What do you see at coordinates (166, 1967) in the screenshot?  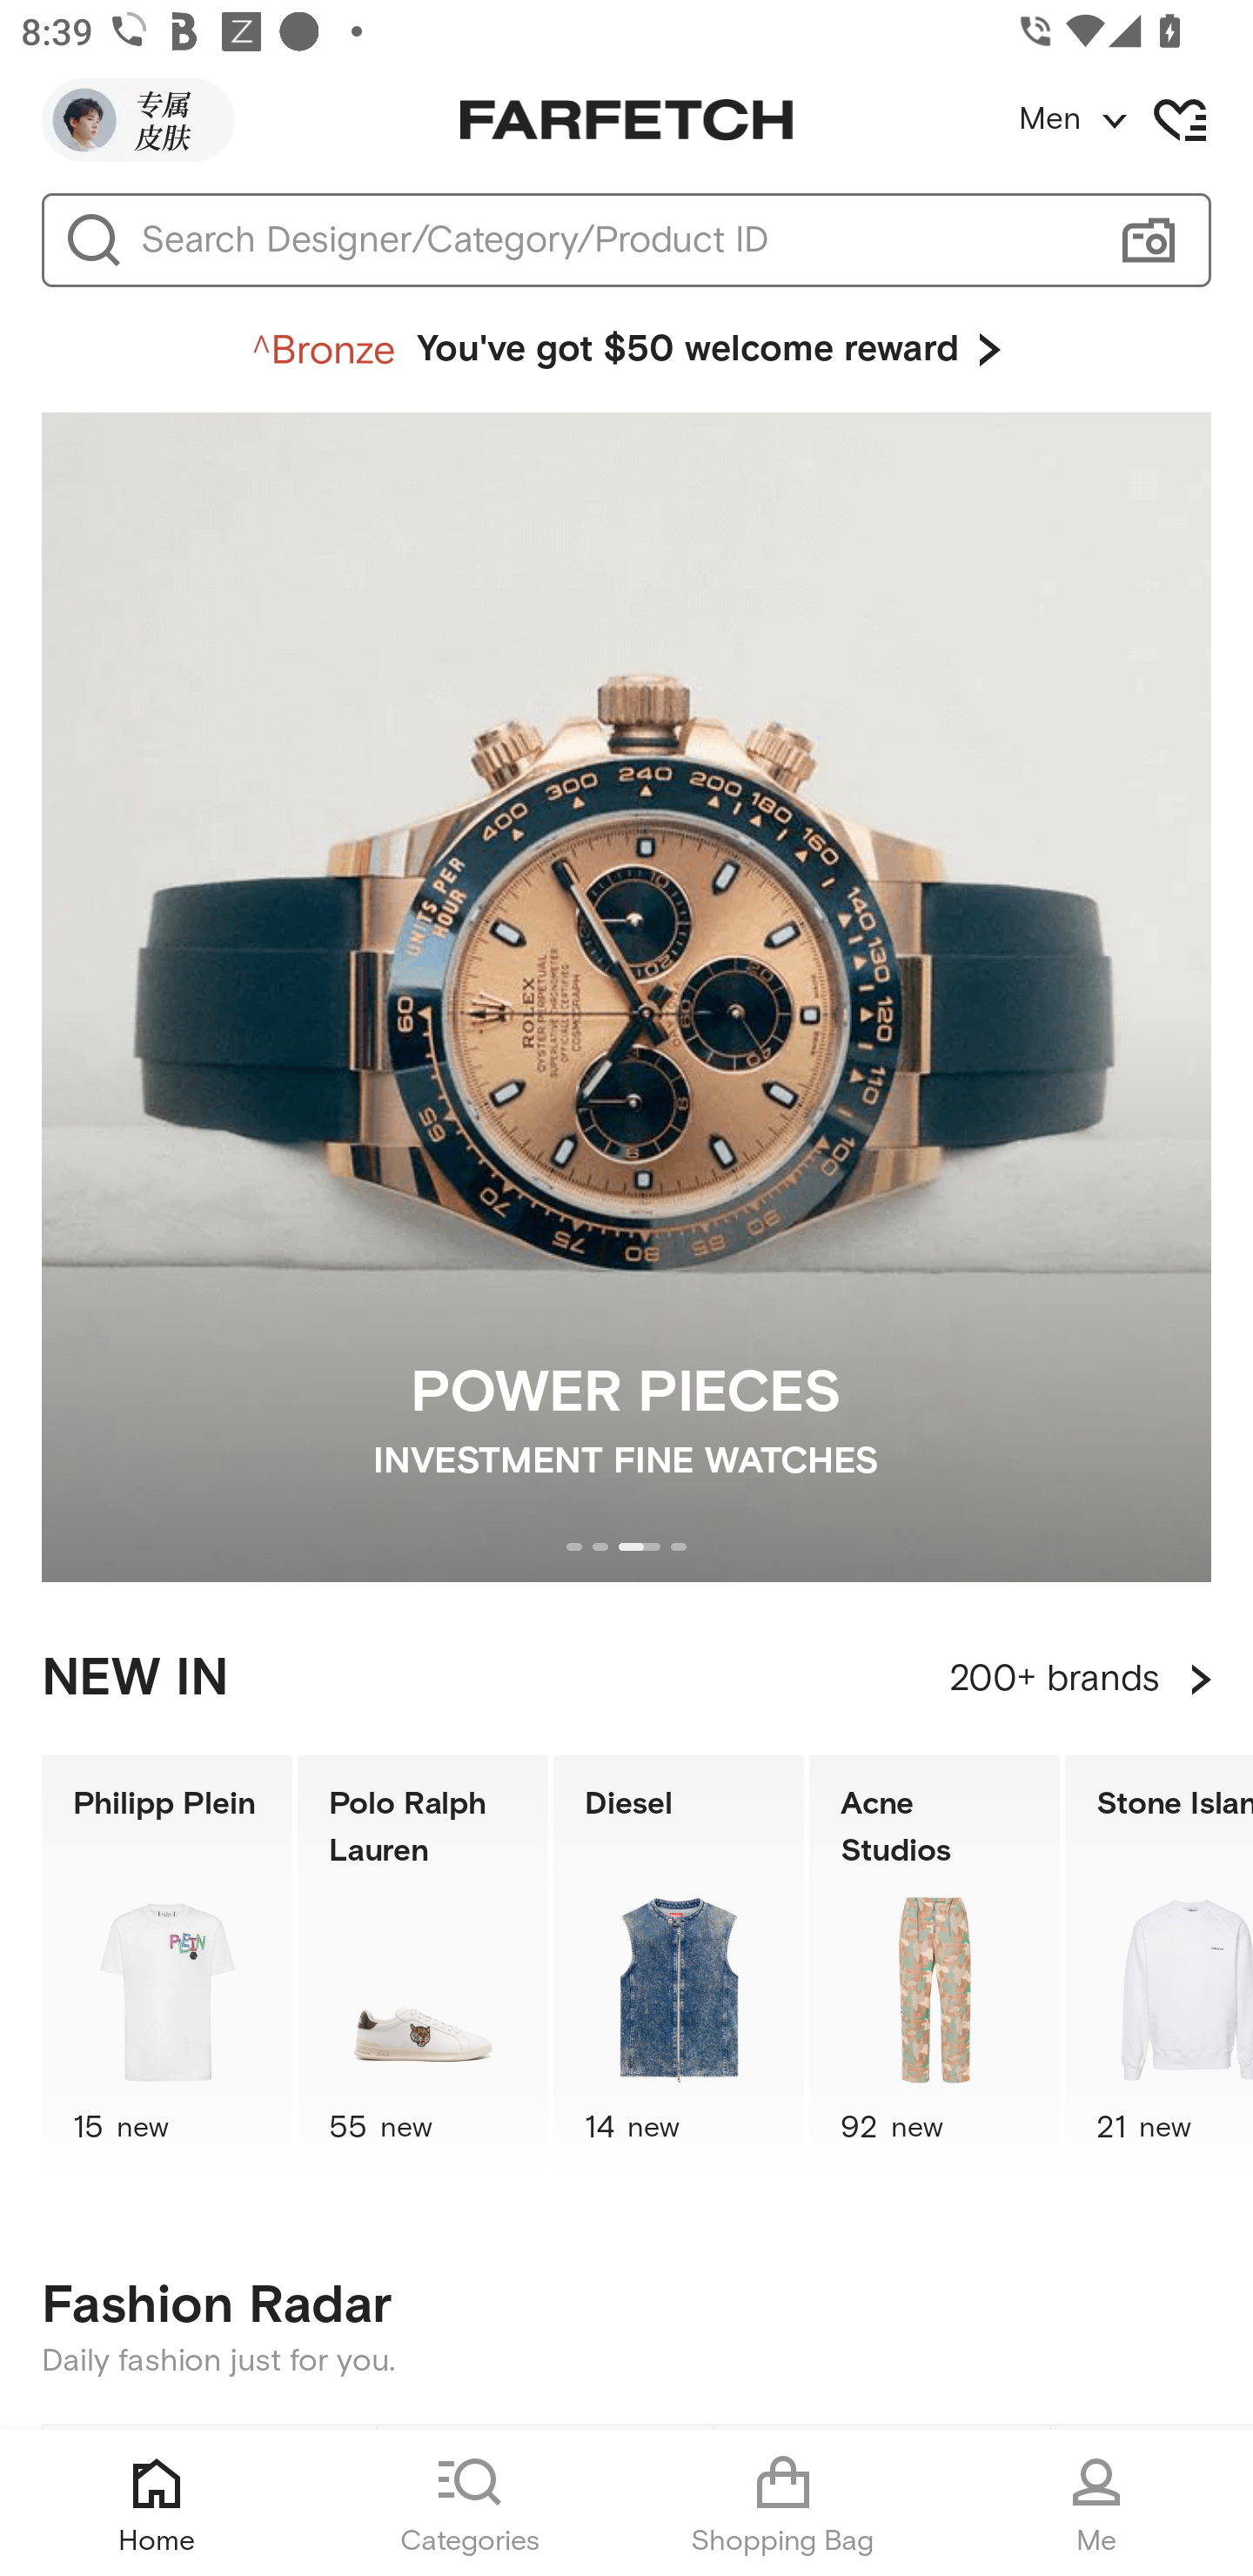 I see `Philipp Plein 15  new` at bounding box center [166, 1967].